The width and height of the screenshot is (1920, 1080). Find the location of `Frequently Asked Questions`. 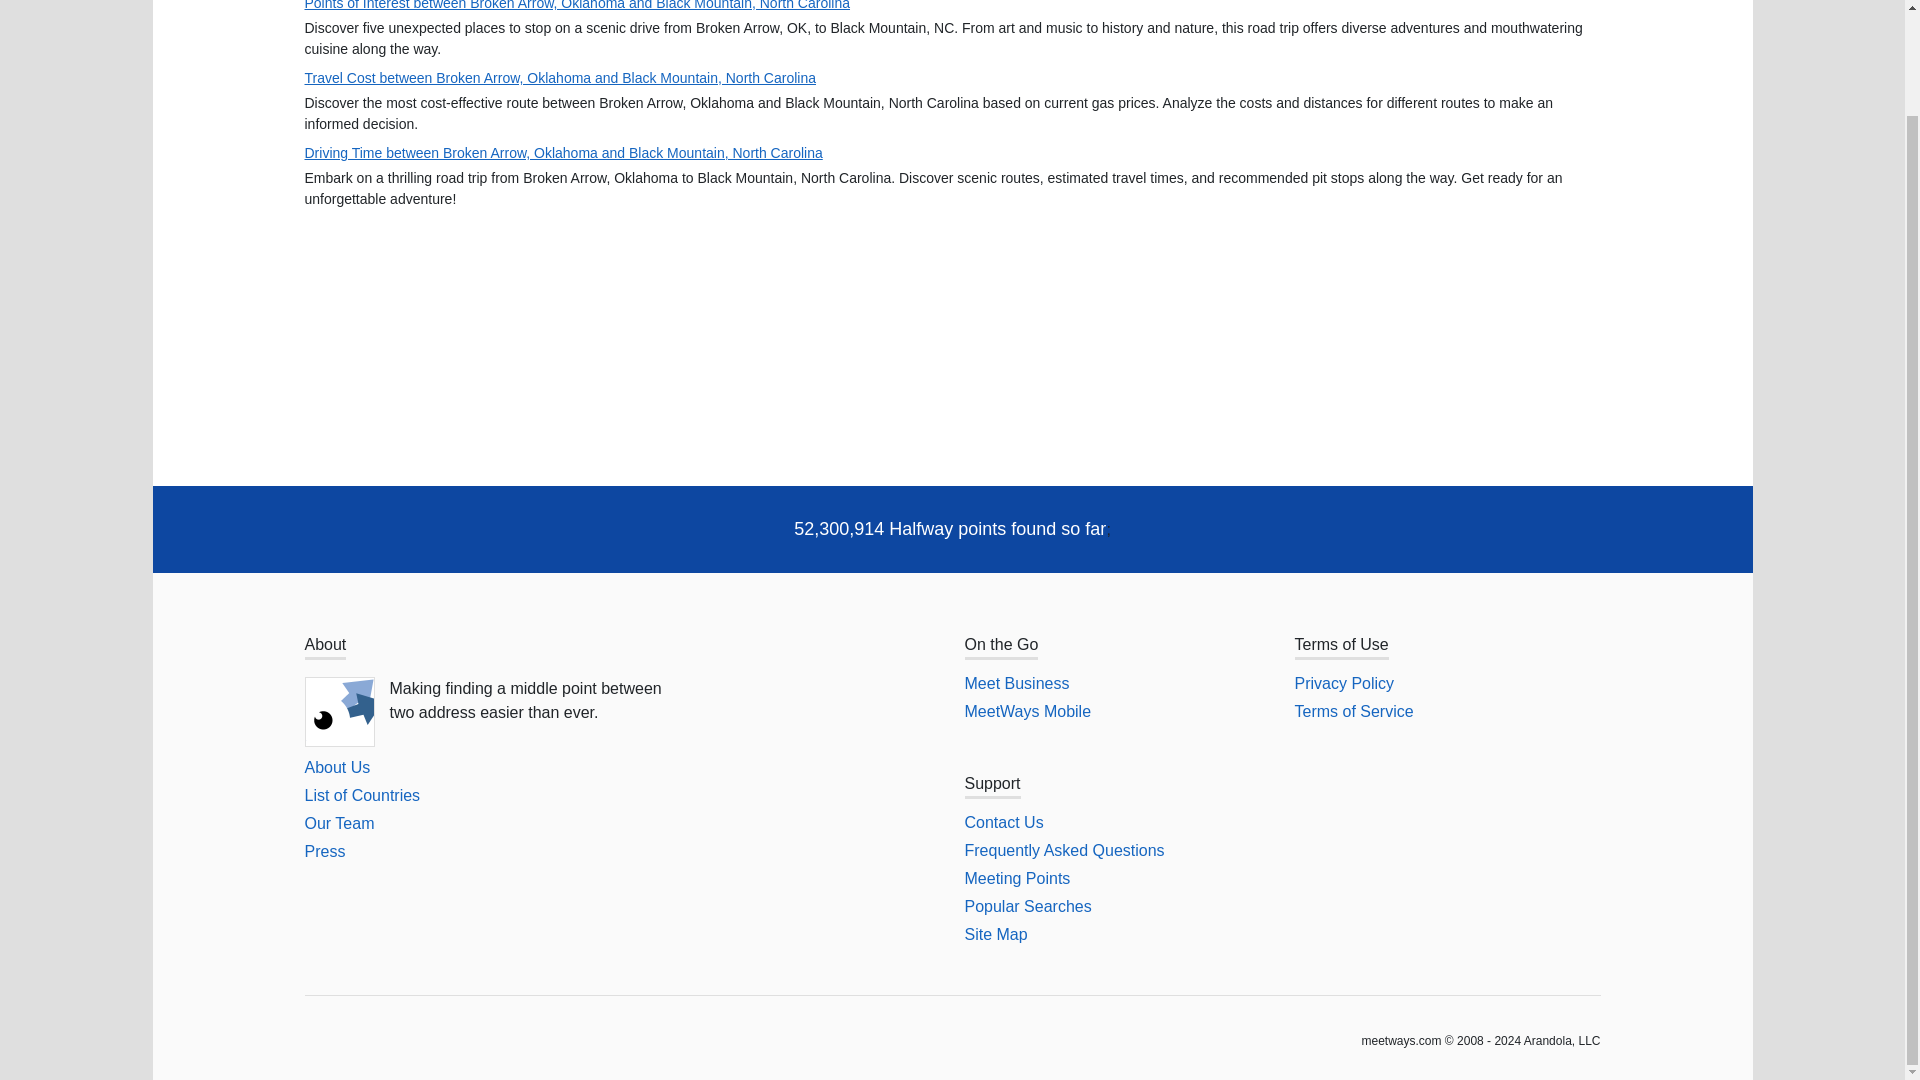

Frequently Asked Questions is located at coordinates (1063, 850).